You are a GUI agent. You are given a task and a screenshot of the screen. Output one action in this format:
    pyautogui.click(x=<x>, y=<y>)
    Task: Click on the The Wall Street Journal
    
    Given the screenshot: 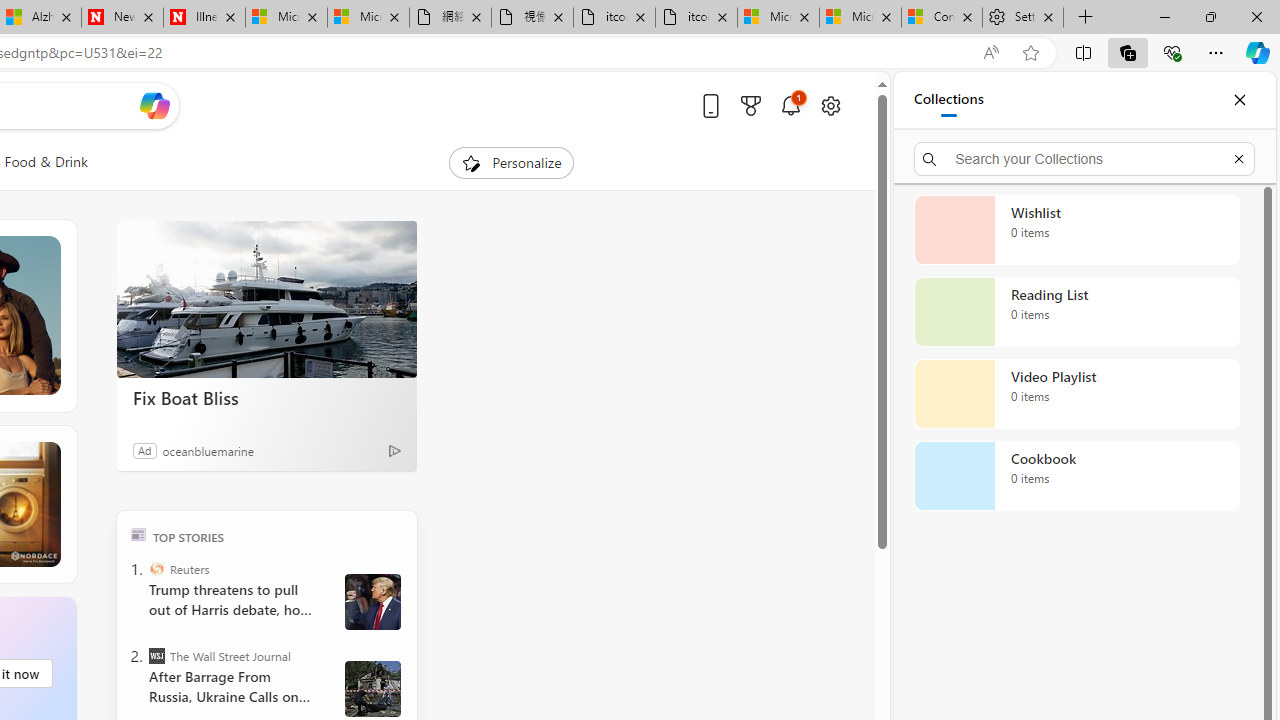 What is the action you would take?
    pyautogui.click(x=156, y=656)
    